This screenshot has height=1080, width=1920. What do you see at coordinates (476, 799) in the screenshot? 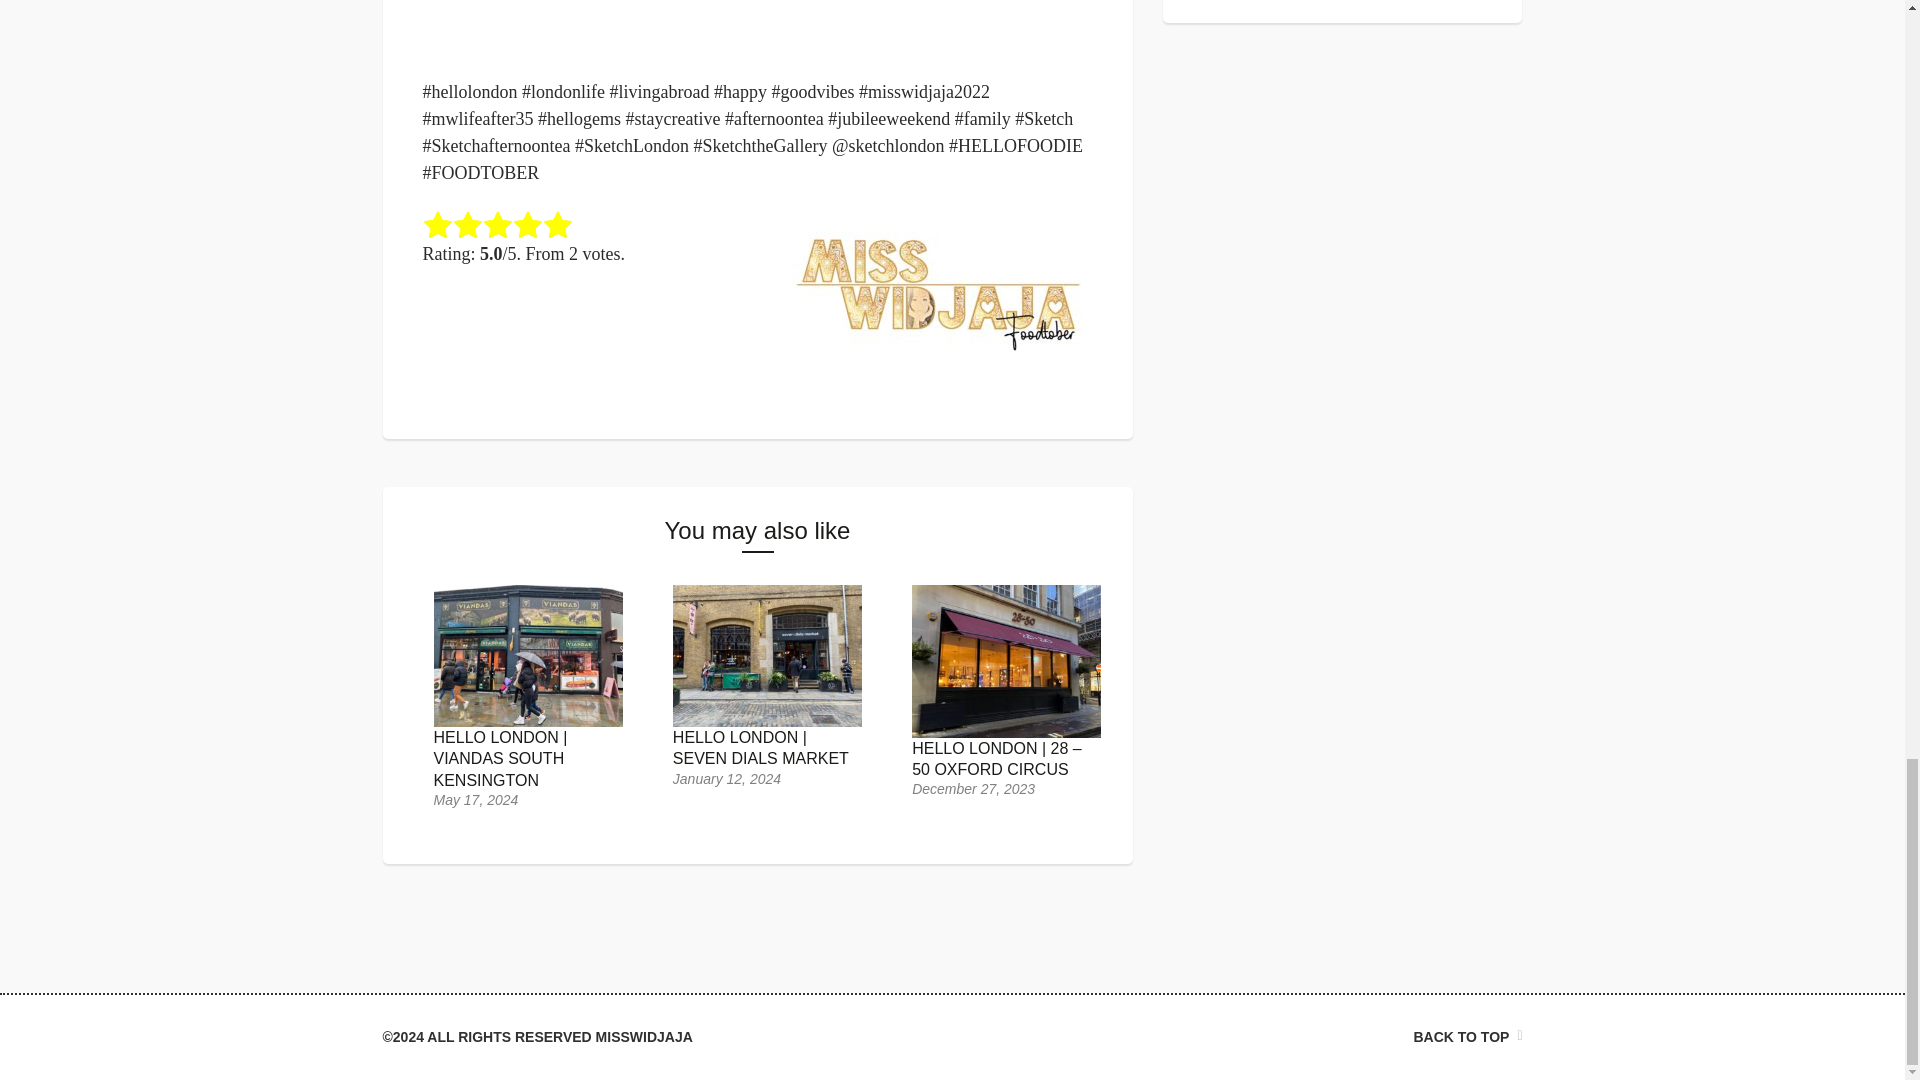
I see `May 17, 2024` at bounding box center [476, 799].